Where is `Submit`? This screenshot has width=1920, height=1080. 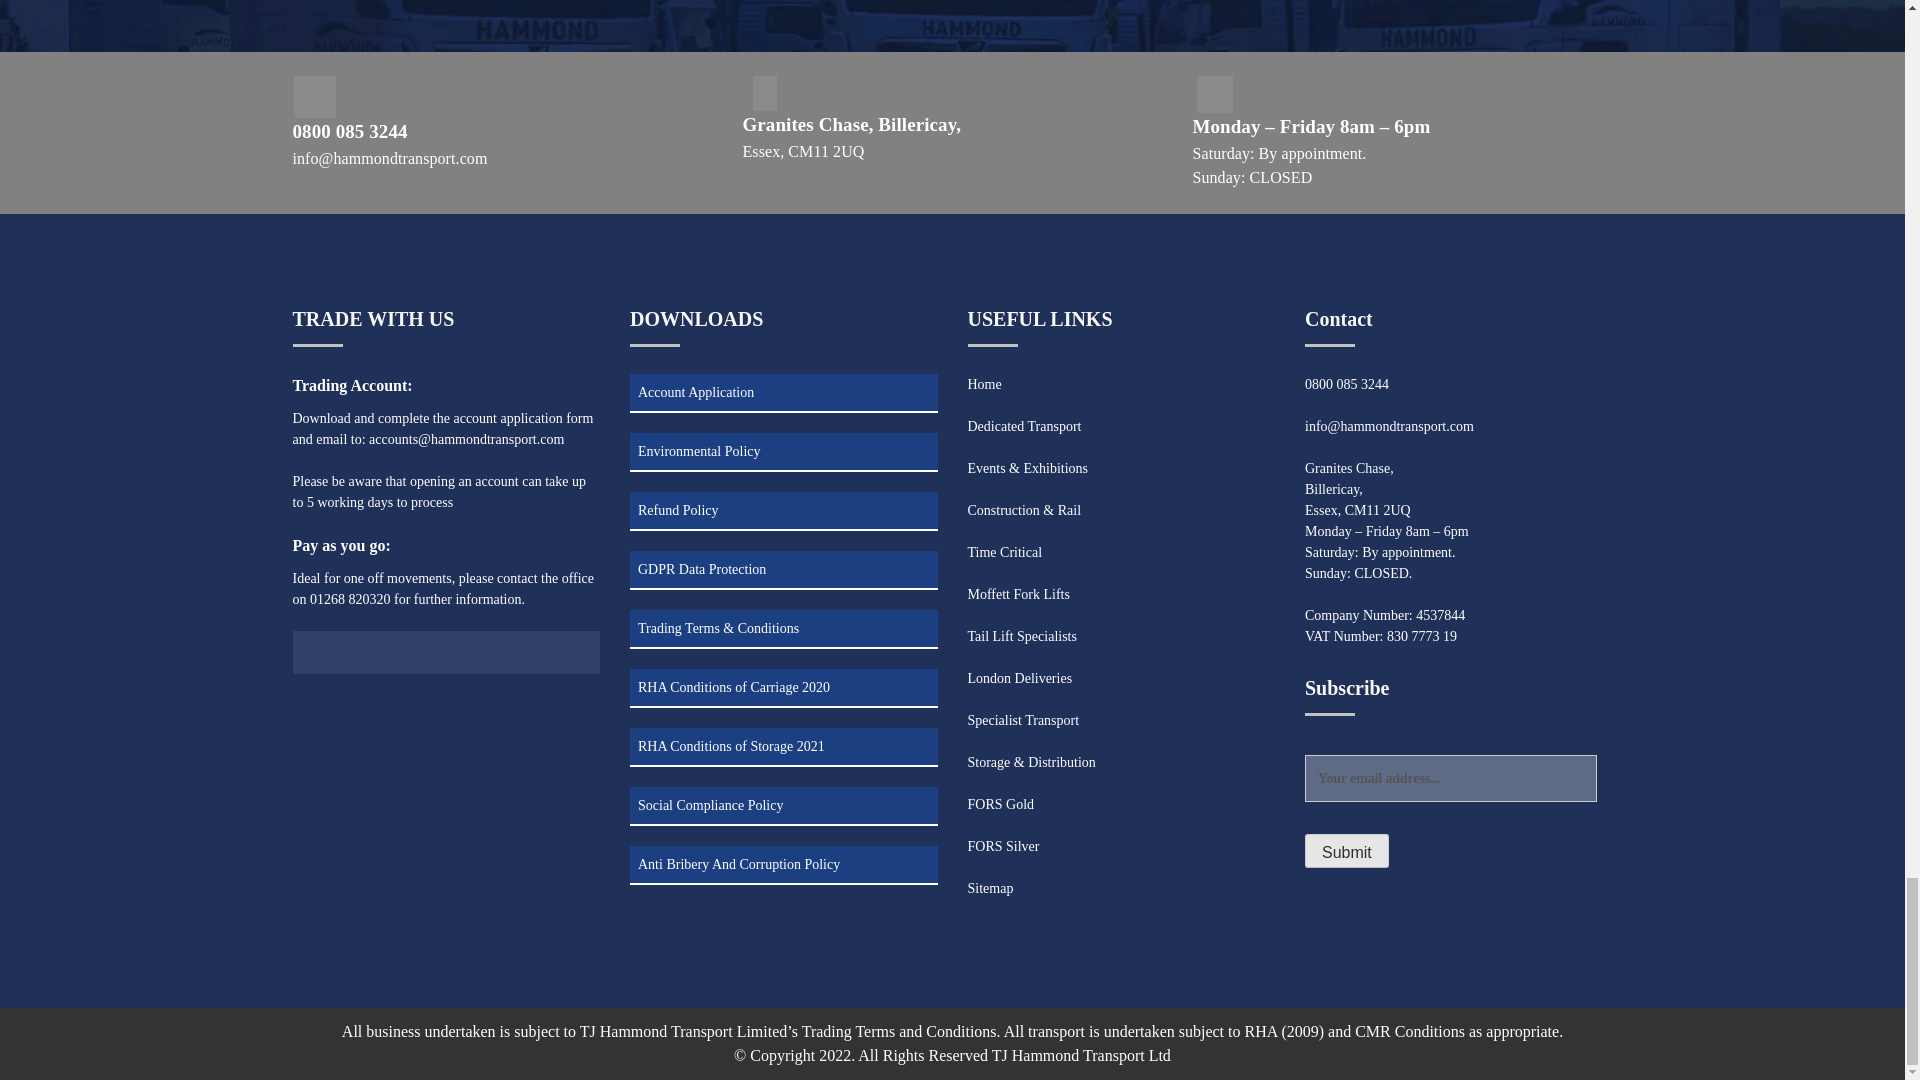
Submit is located at coordinates (1346, 850).